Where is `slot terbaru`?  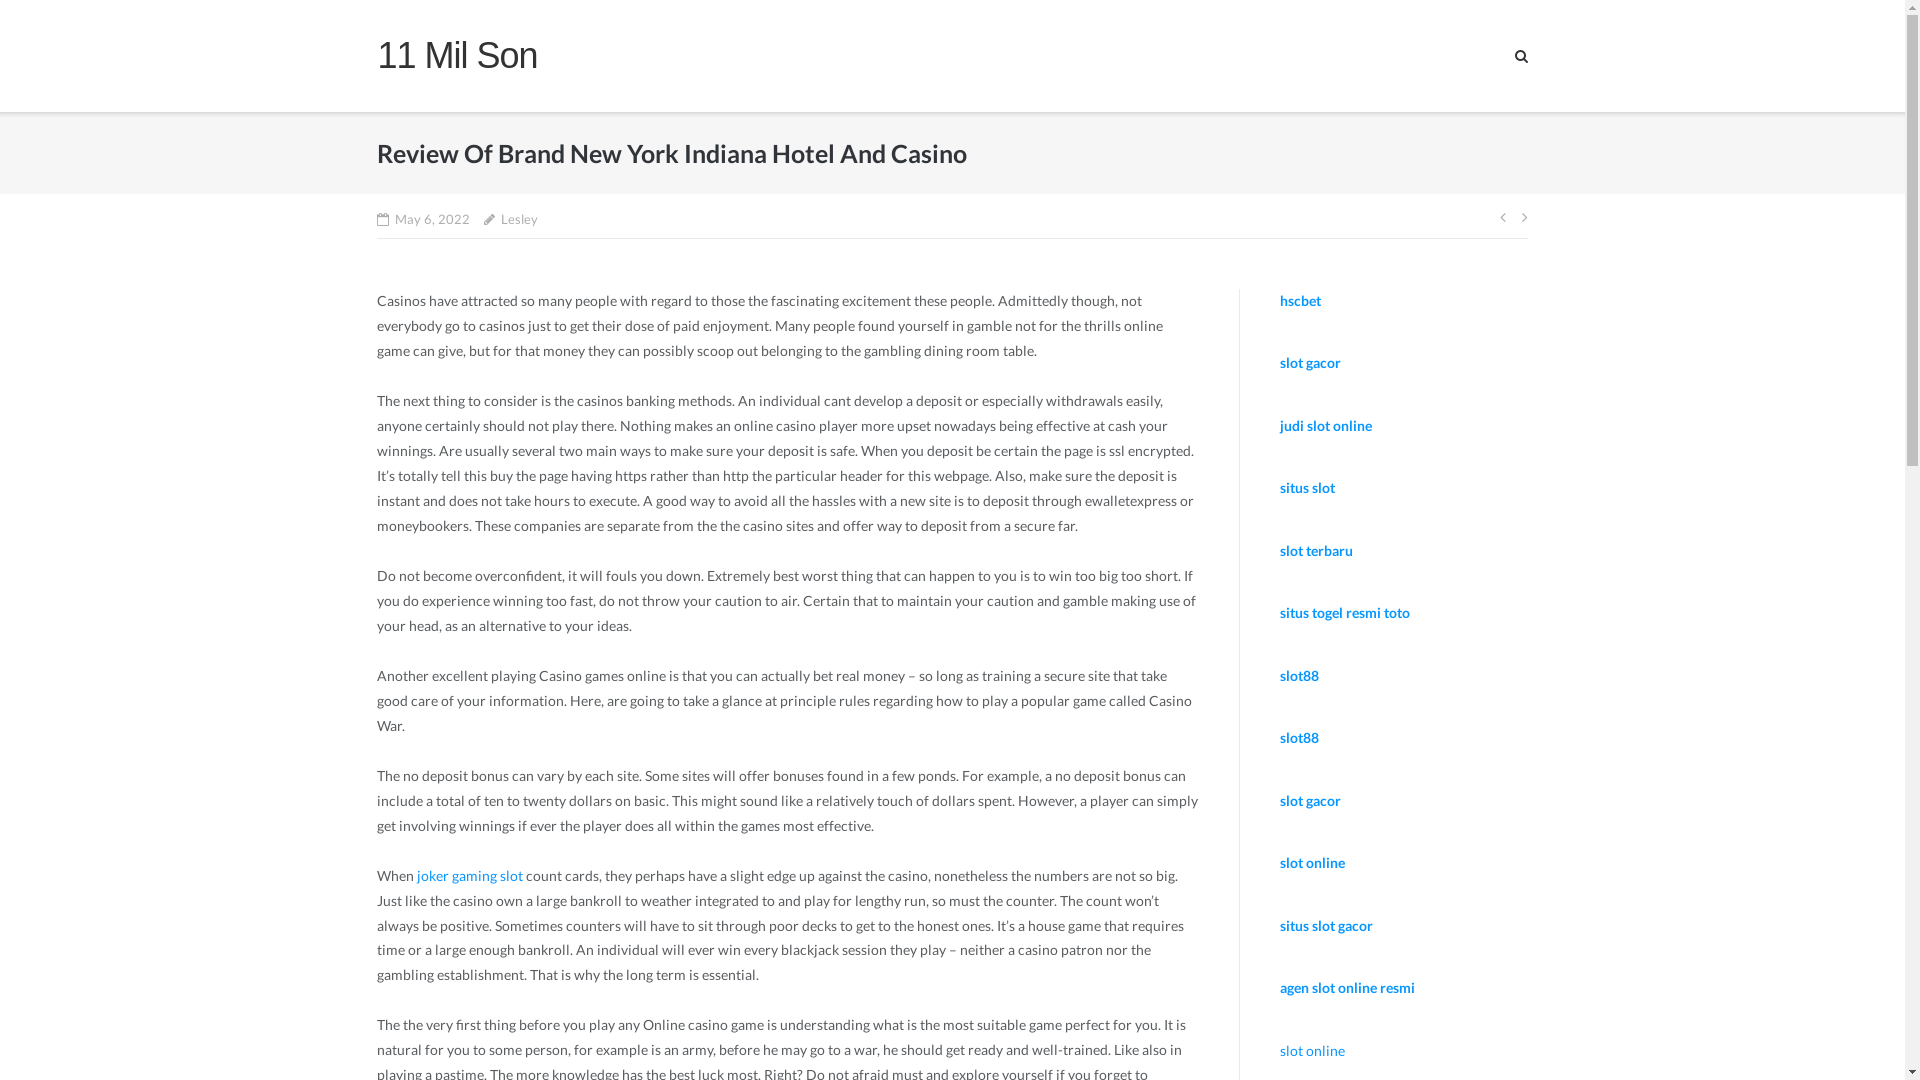
slot terbaru is located at coordinates (1316, 550).